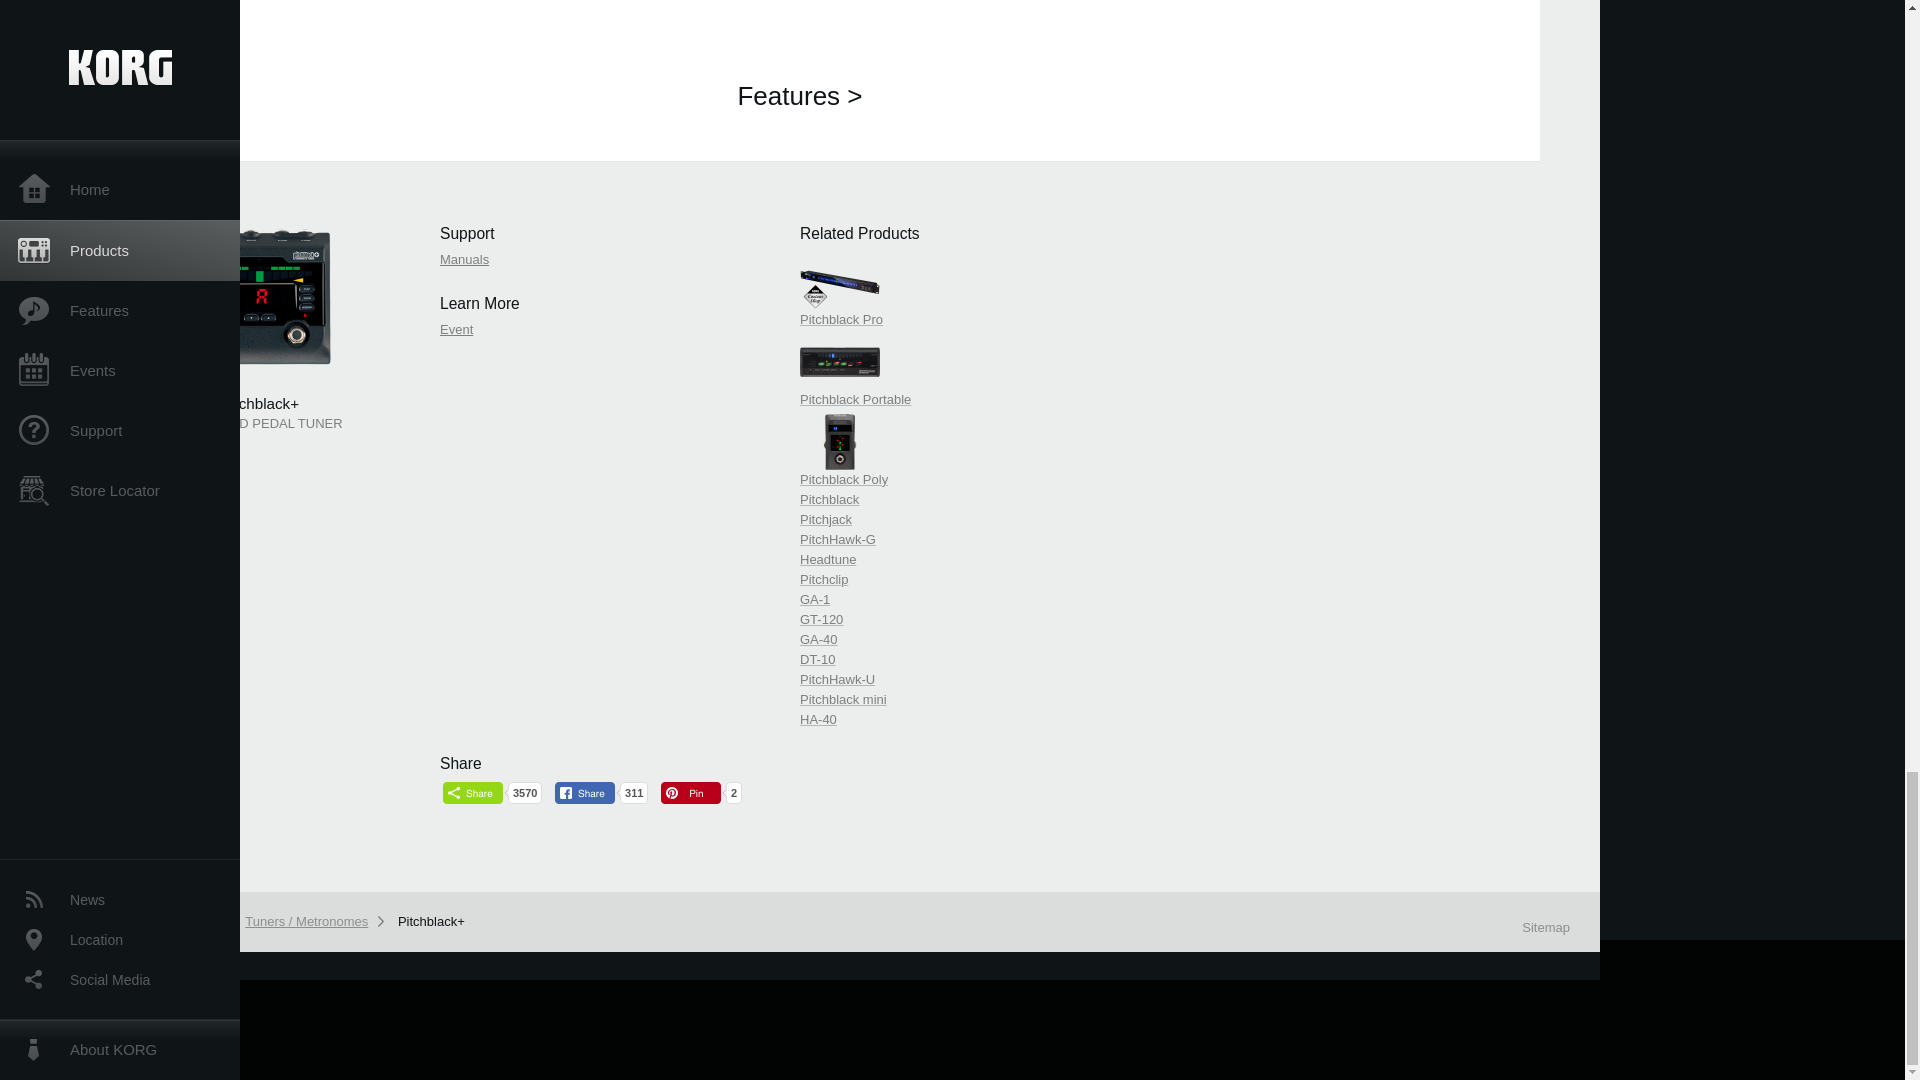 Image resolution: width=1920 pixels, height=1080 pixels. What do you see at coordinates (464, 258) in the screenshot?
I see `Manuals` at bounding box center [464, 258].